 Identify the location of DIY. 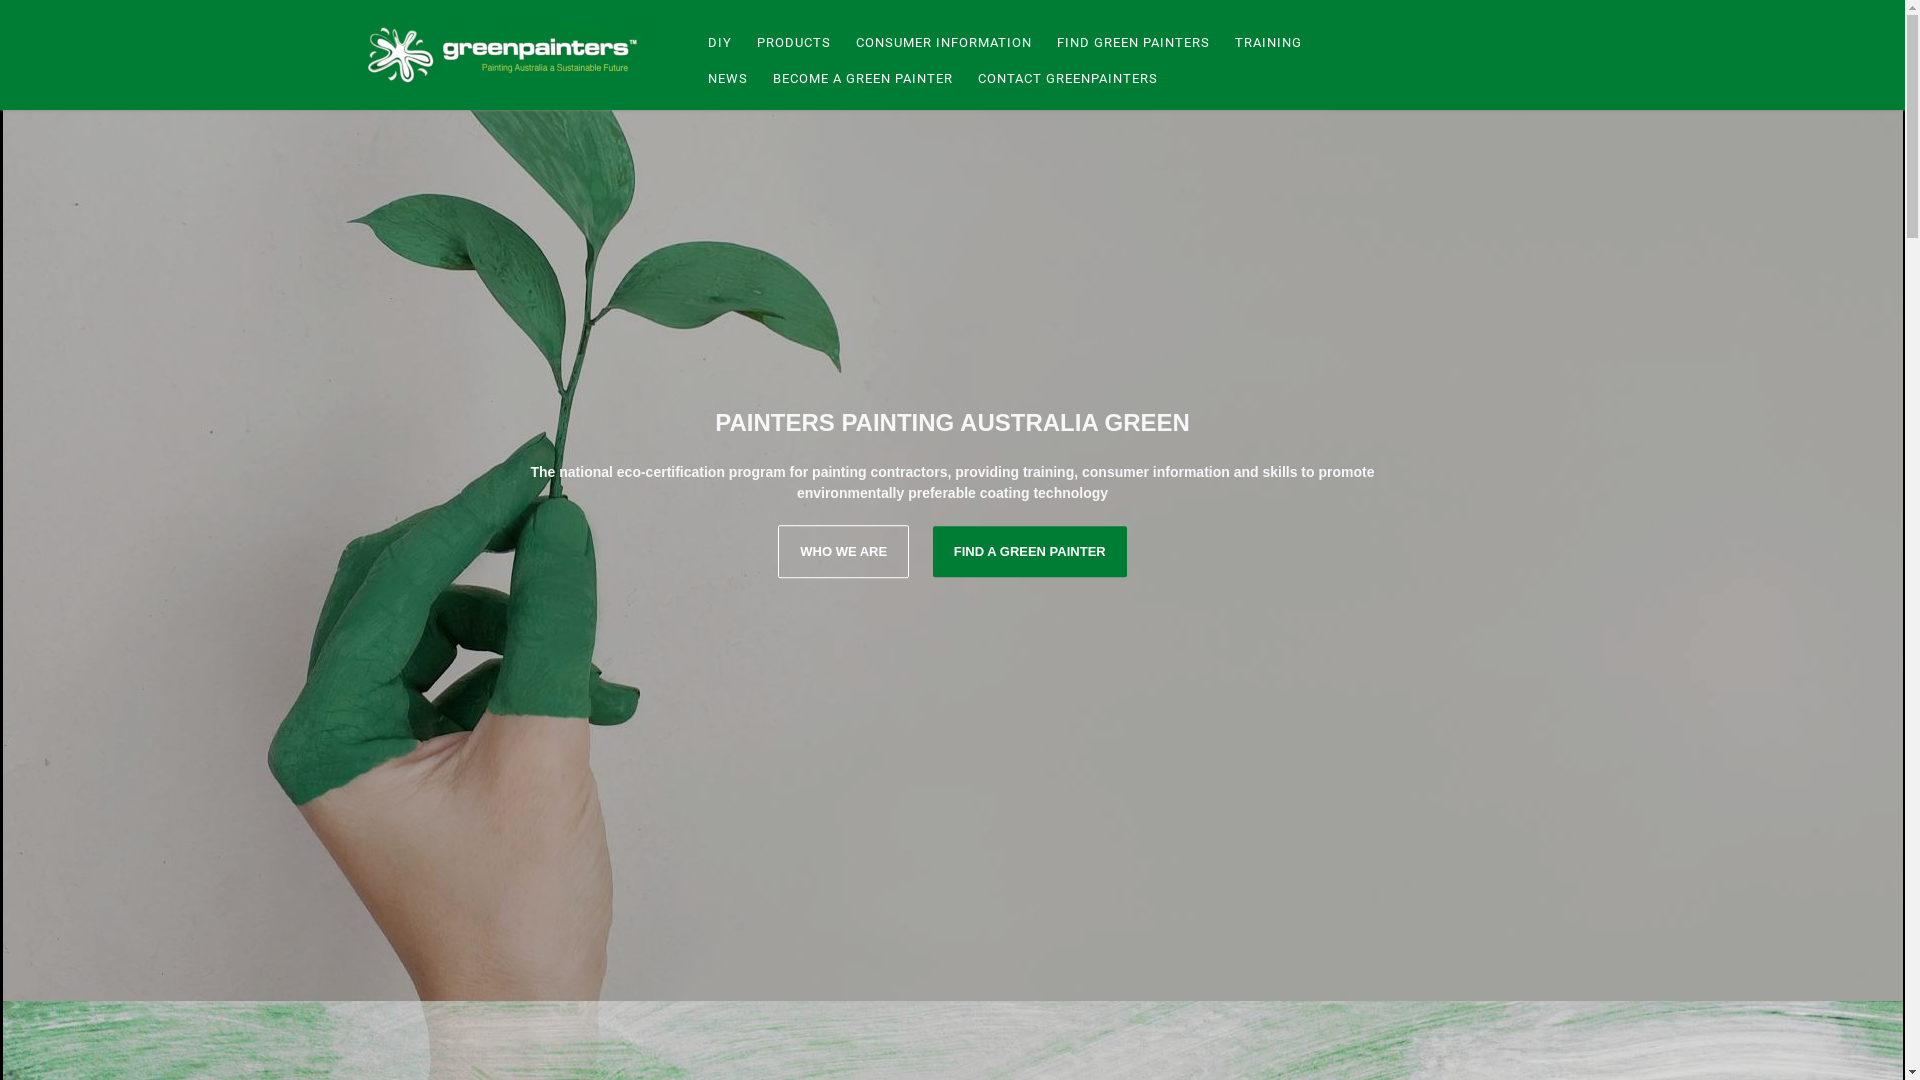
(716, 43).